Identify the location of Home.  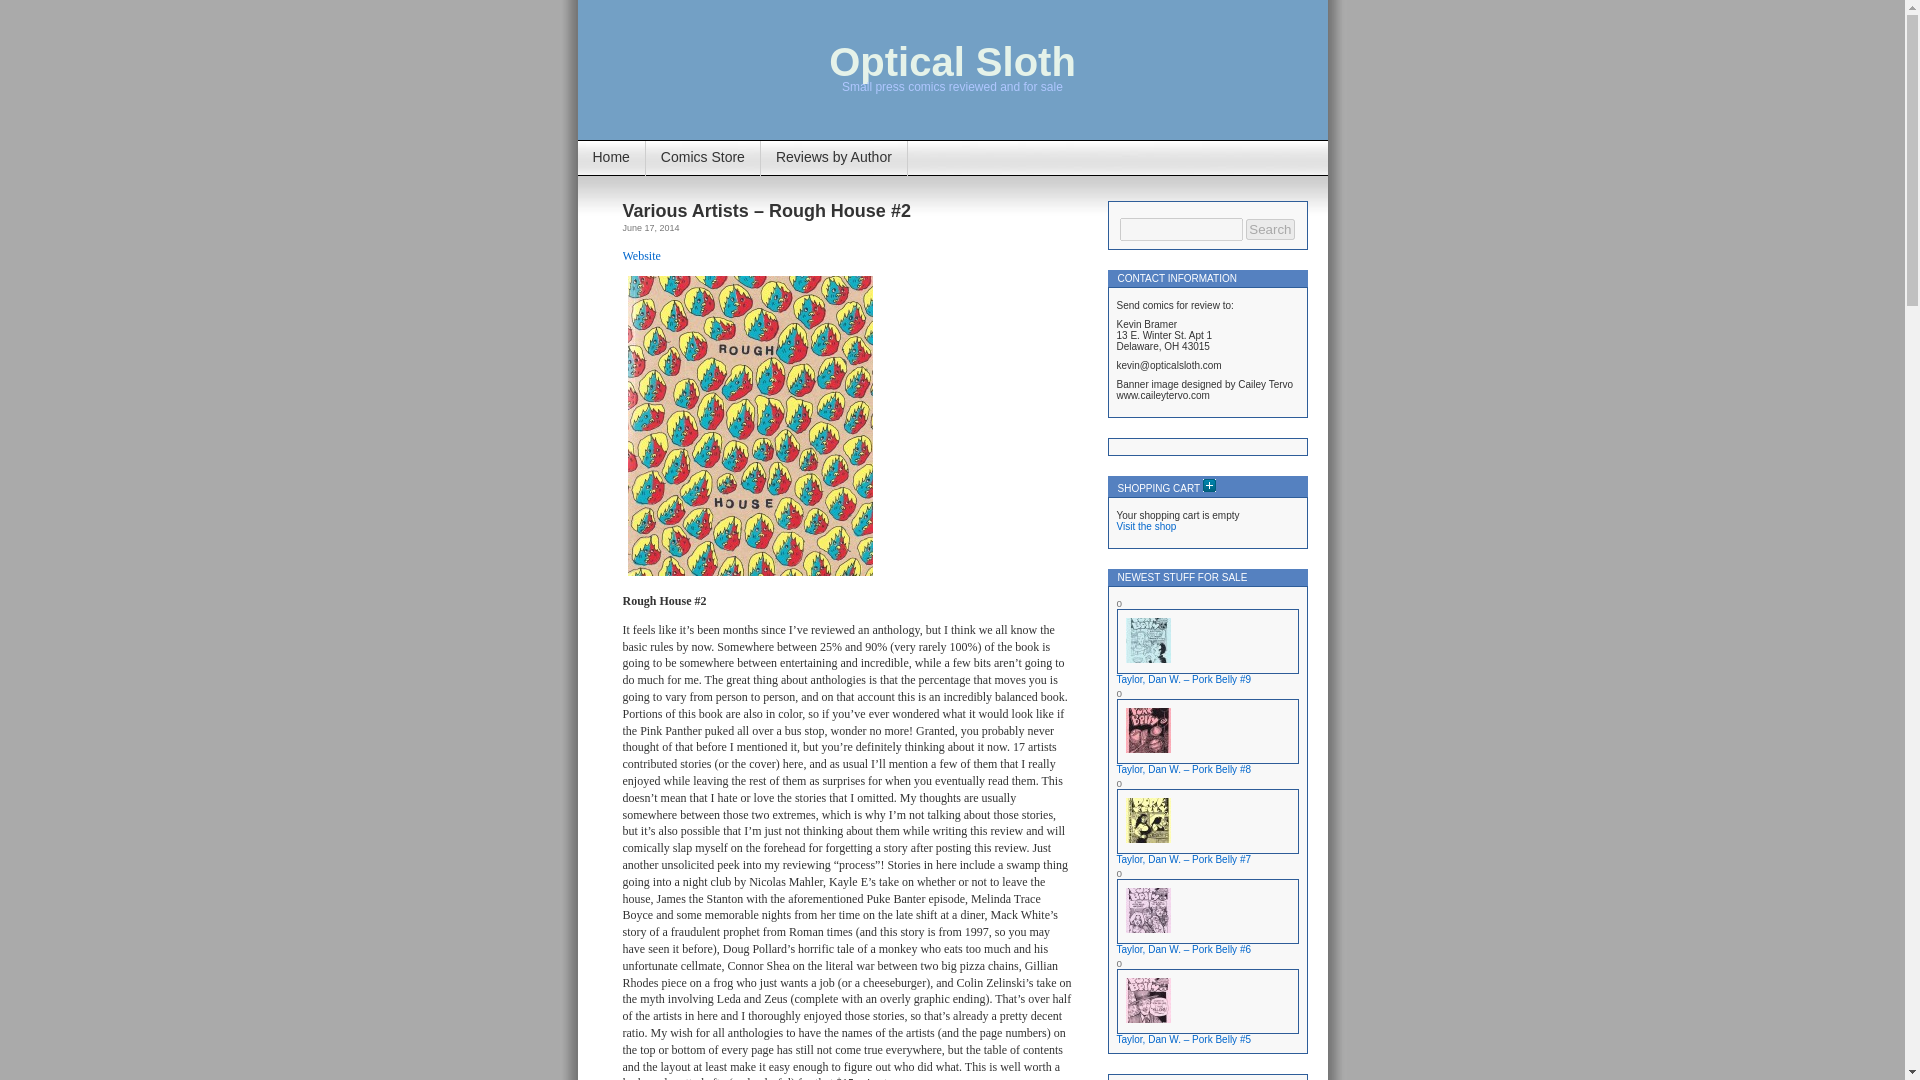
(611, 158).